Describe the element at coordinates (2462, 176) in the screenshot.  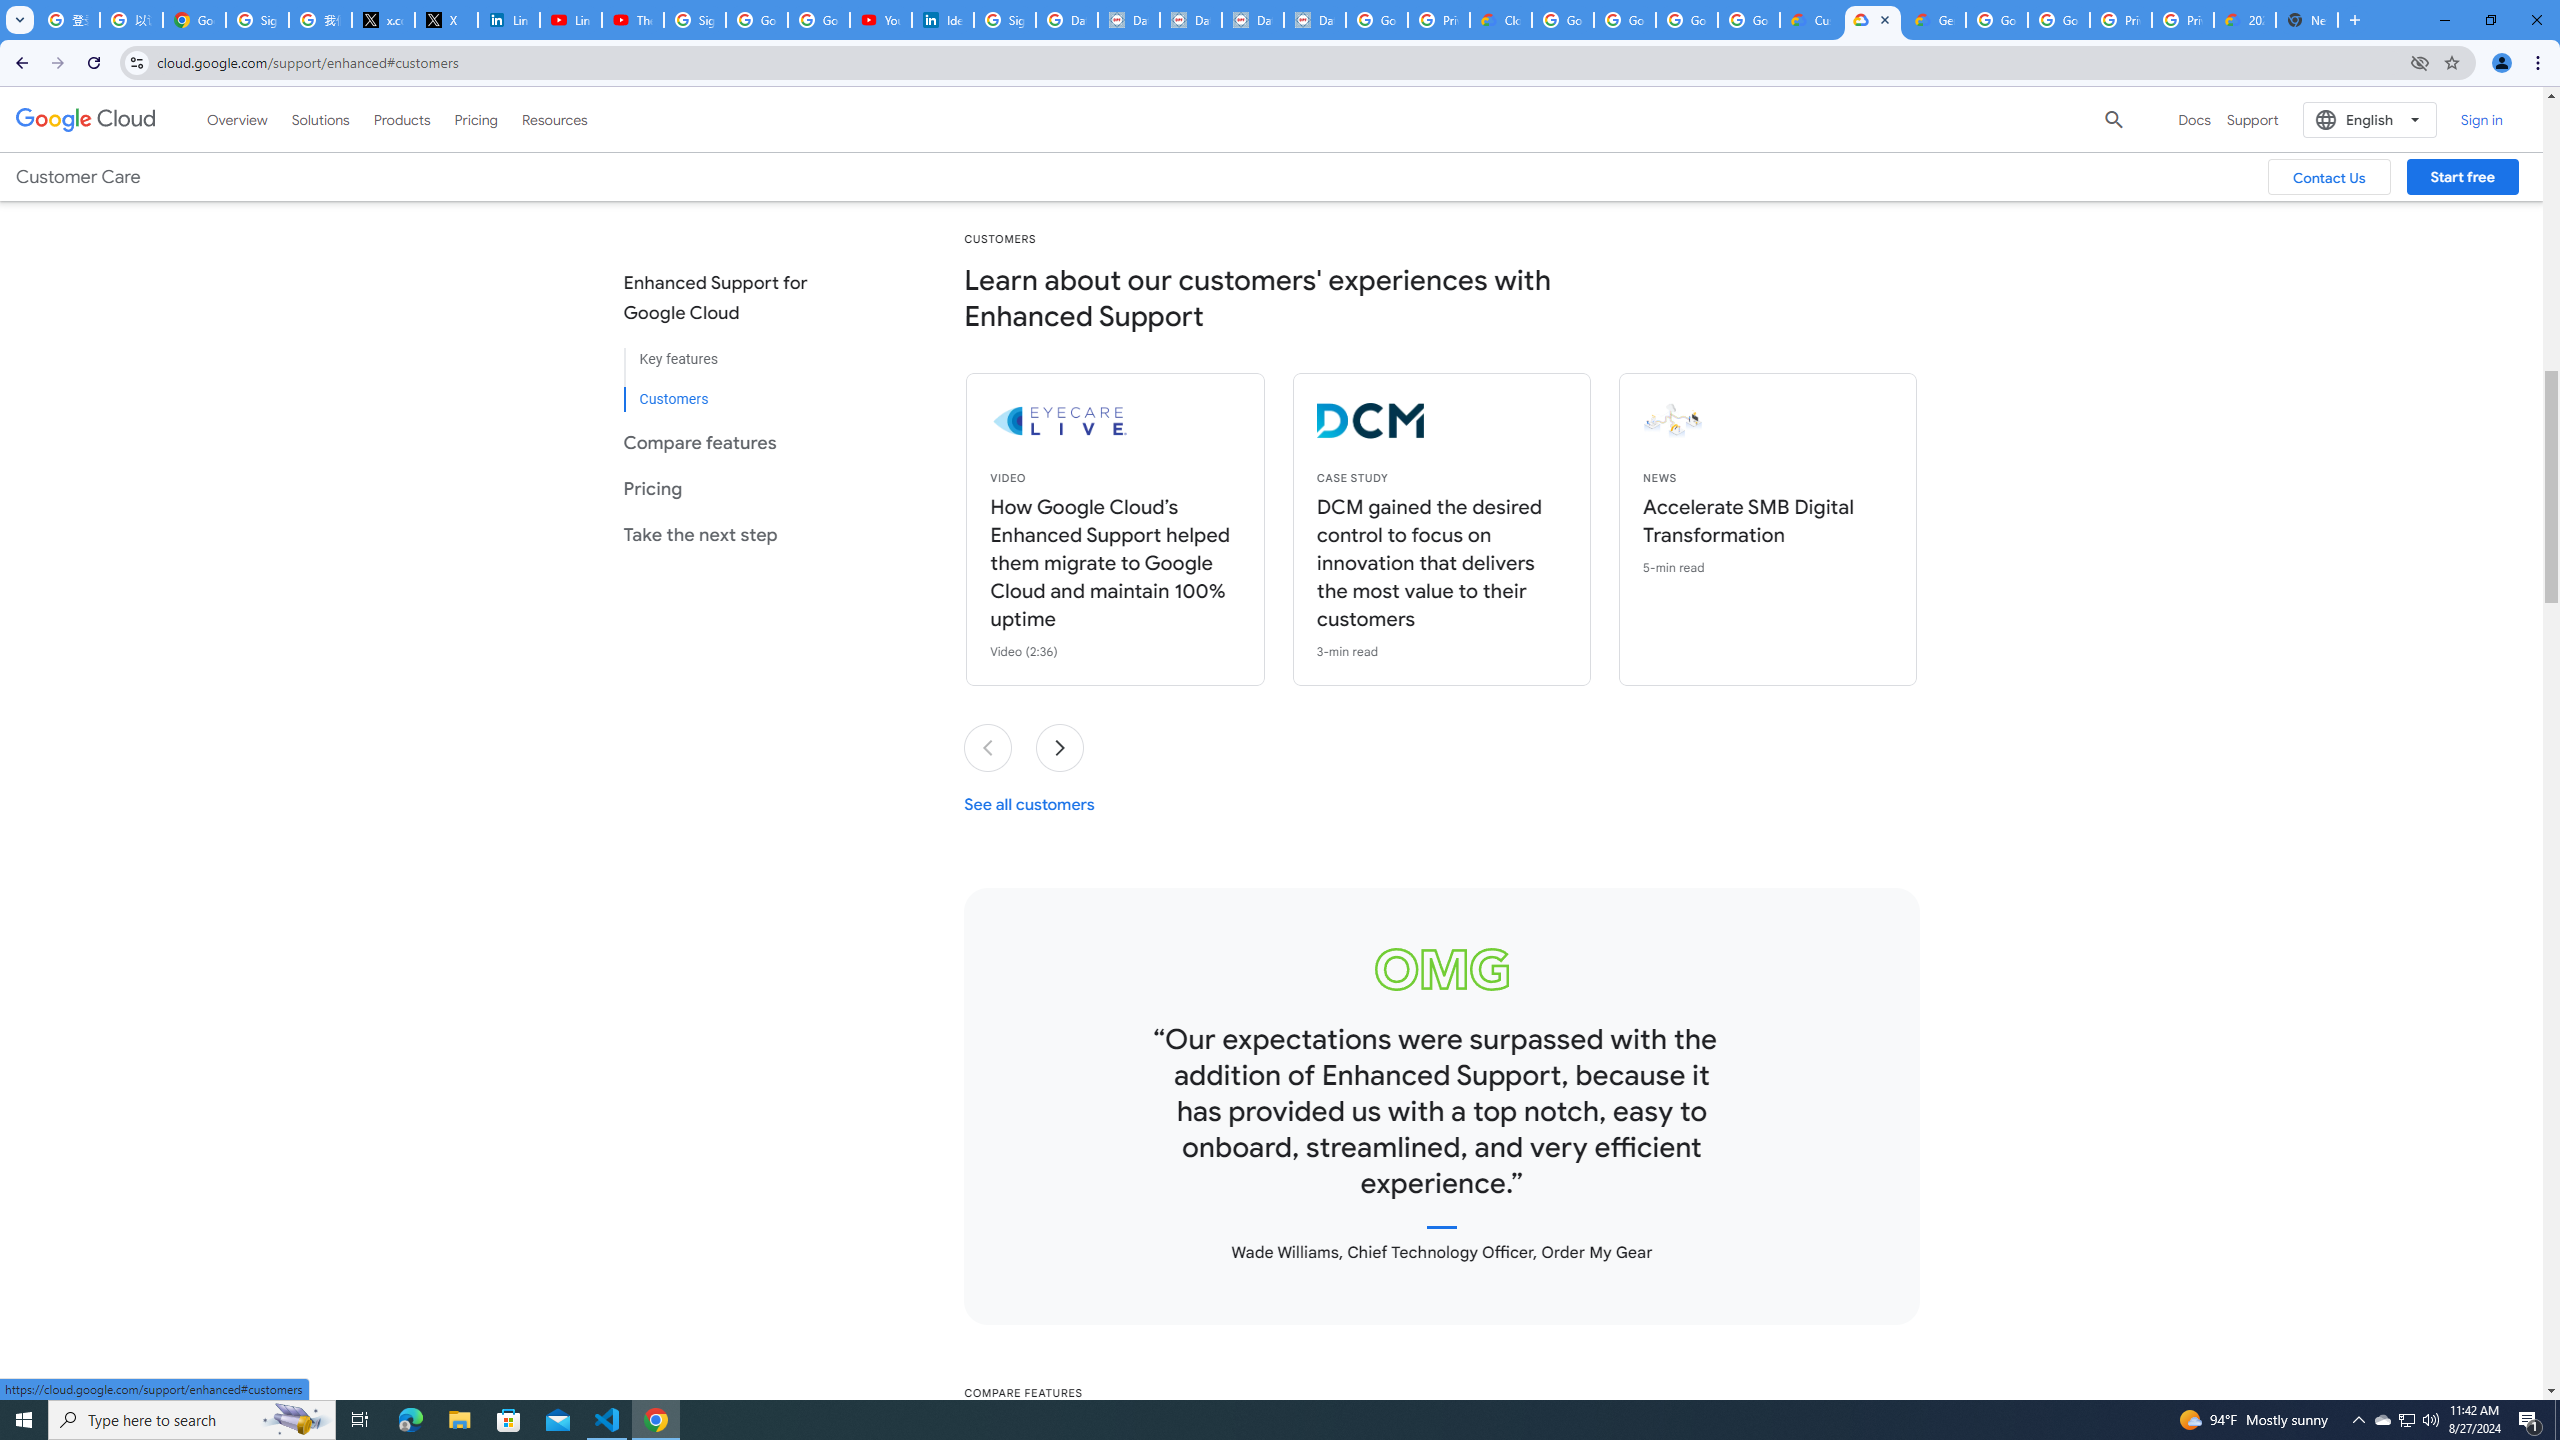
I see `Start free` at that location.